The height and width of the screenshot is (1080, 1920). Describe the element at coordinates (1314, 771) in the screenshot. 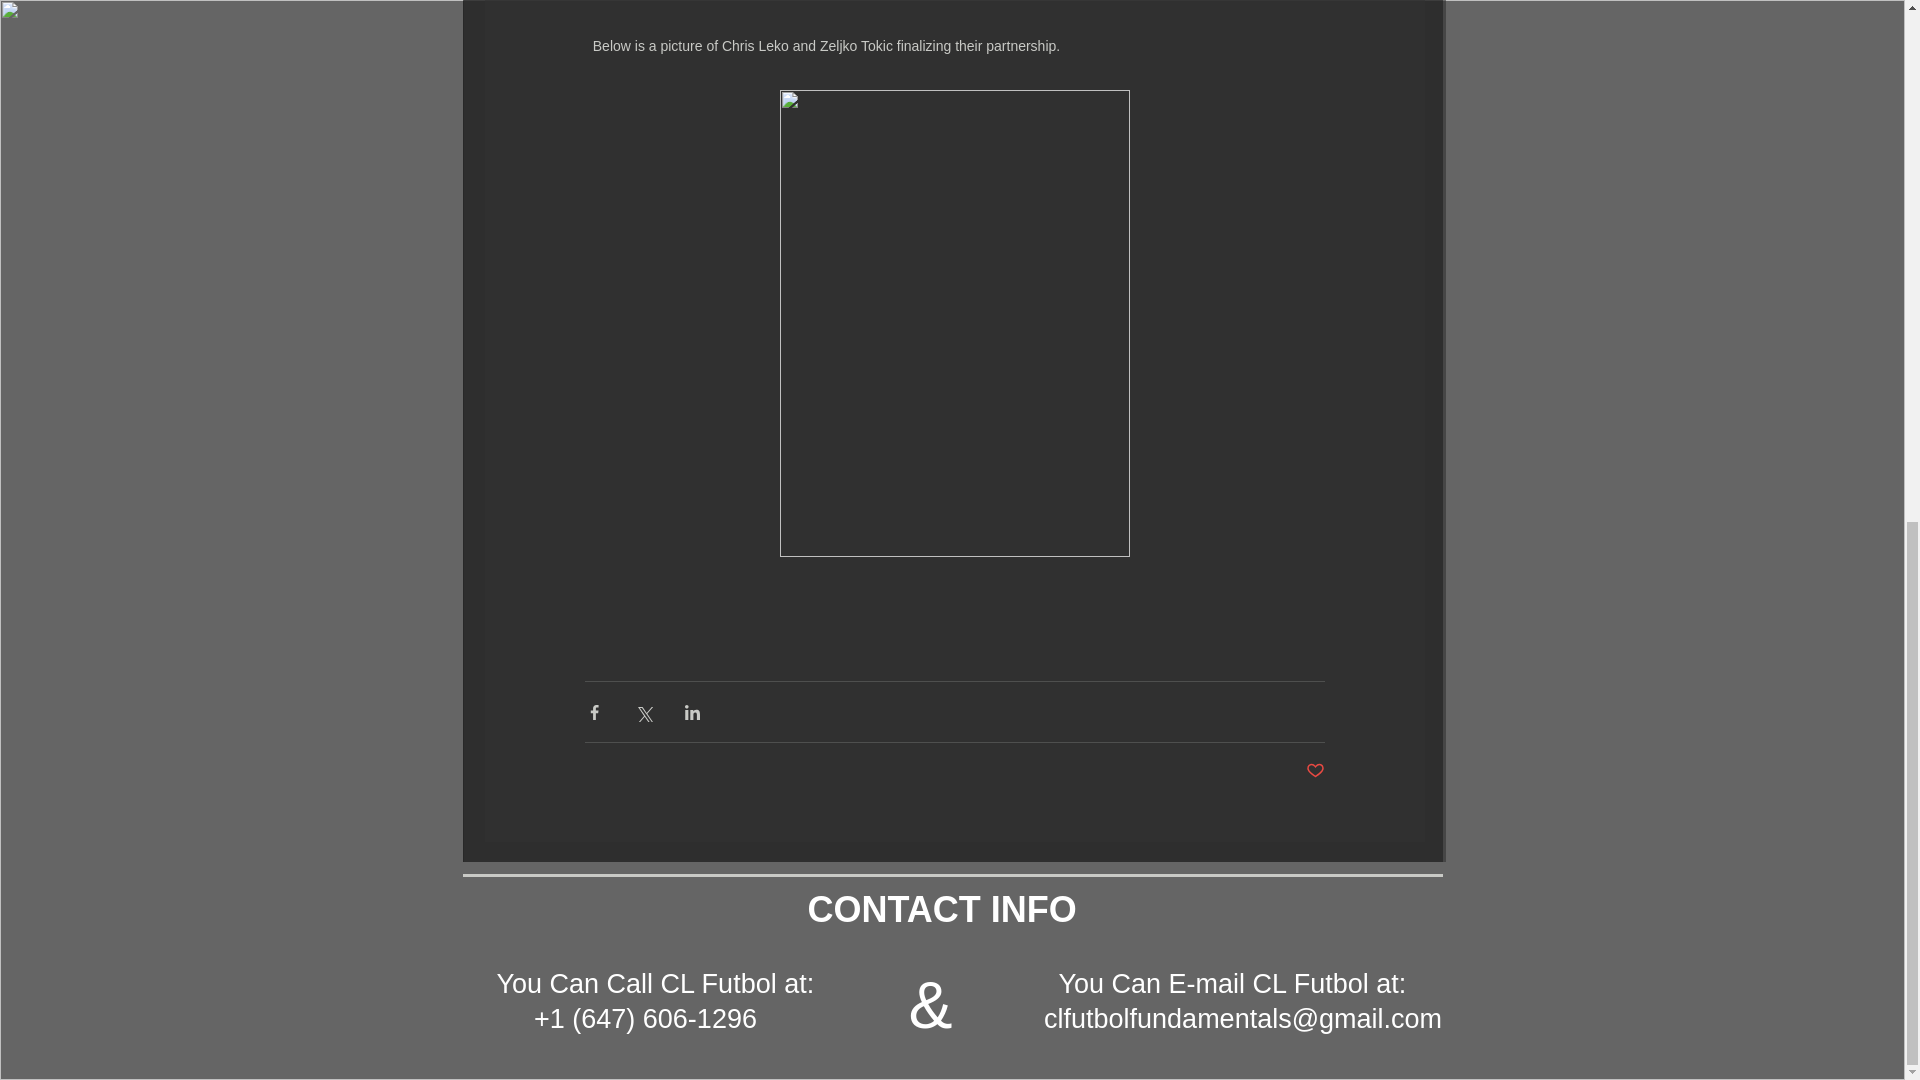

I see `Post not marked as liked` at that location.